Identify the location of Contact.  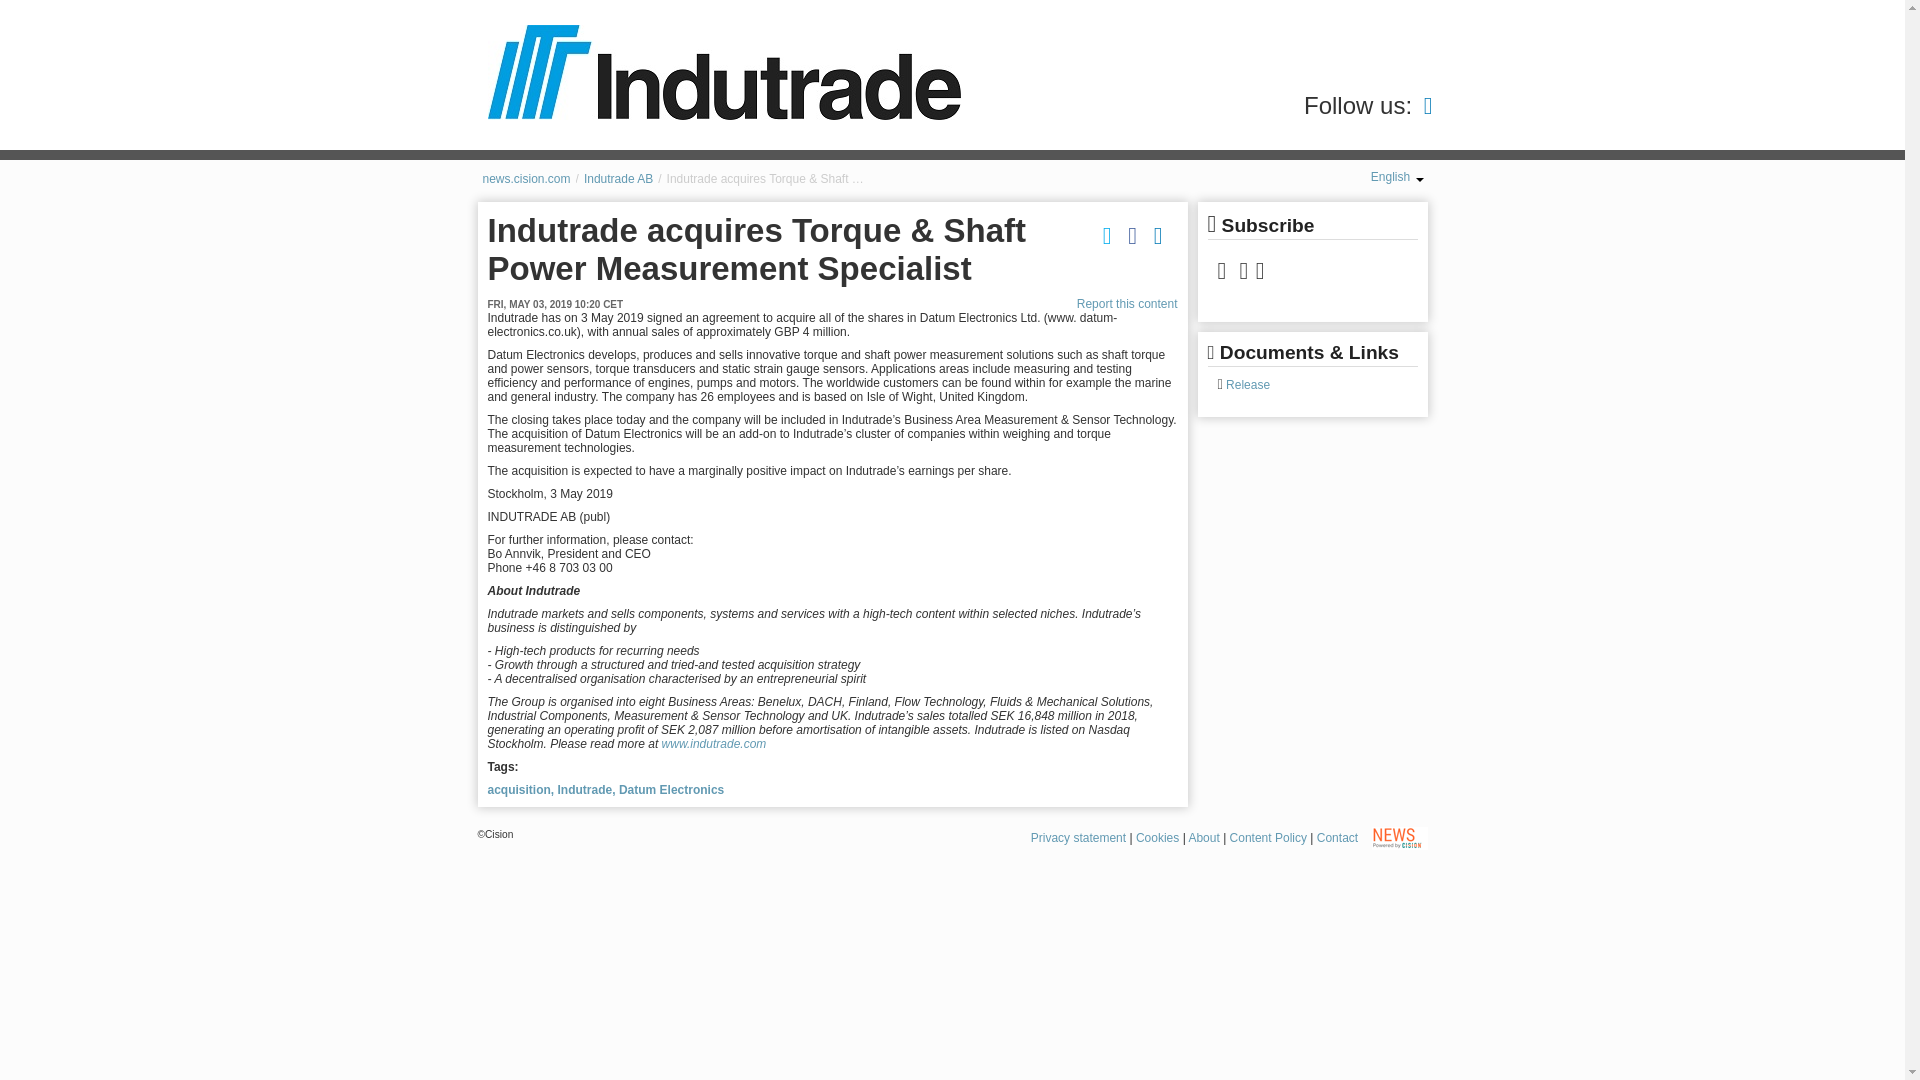
(1337, 837).